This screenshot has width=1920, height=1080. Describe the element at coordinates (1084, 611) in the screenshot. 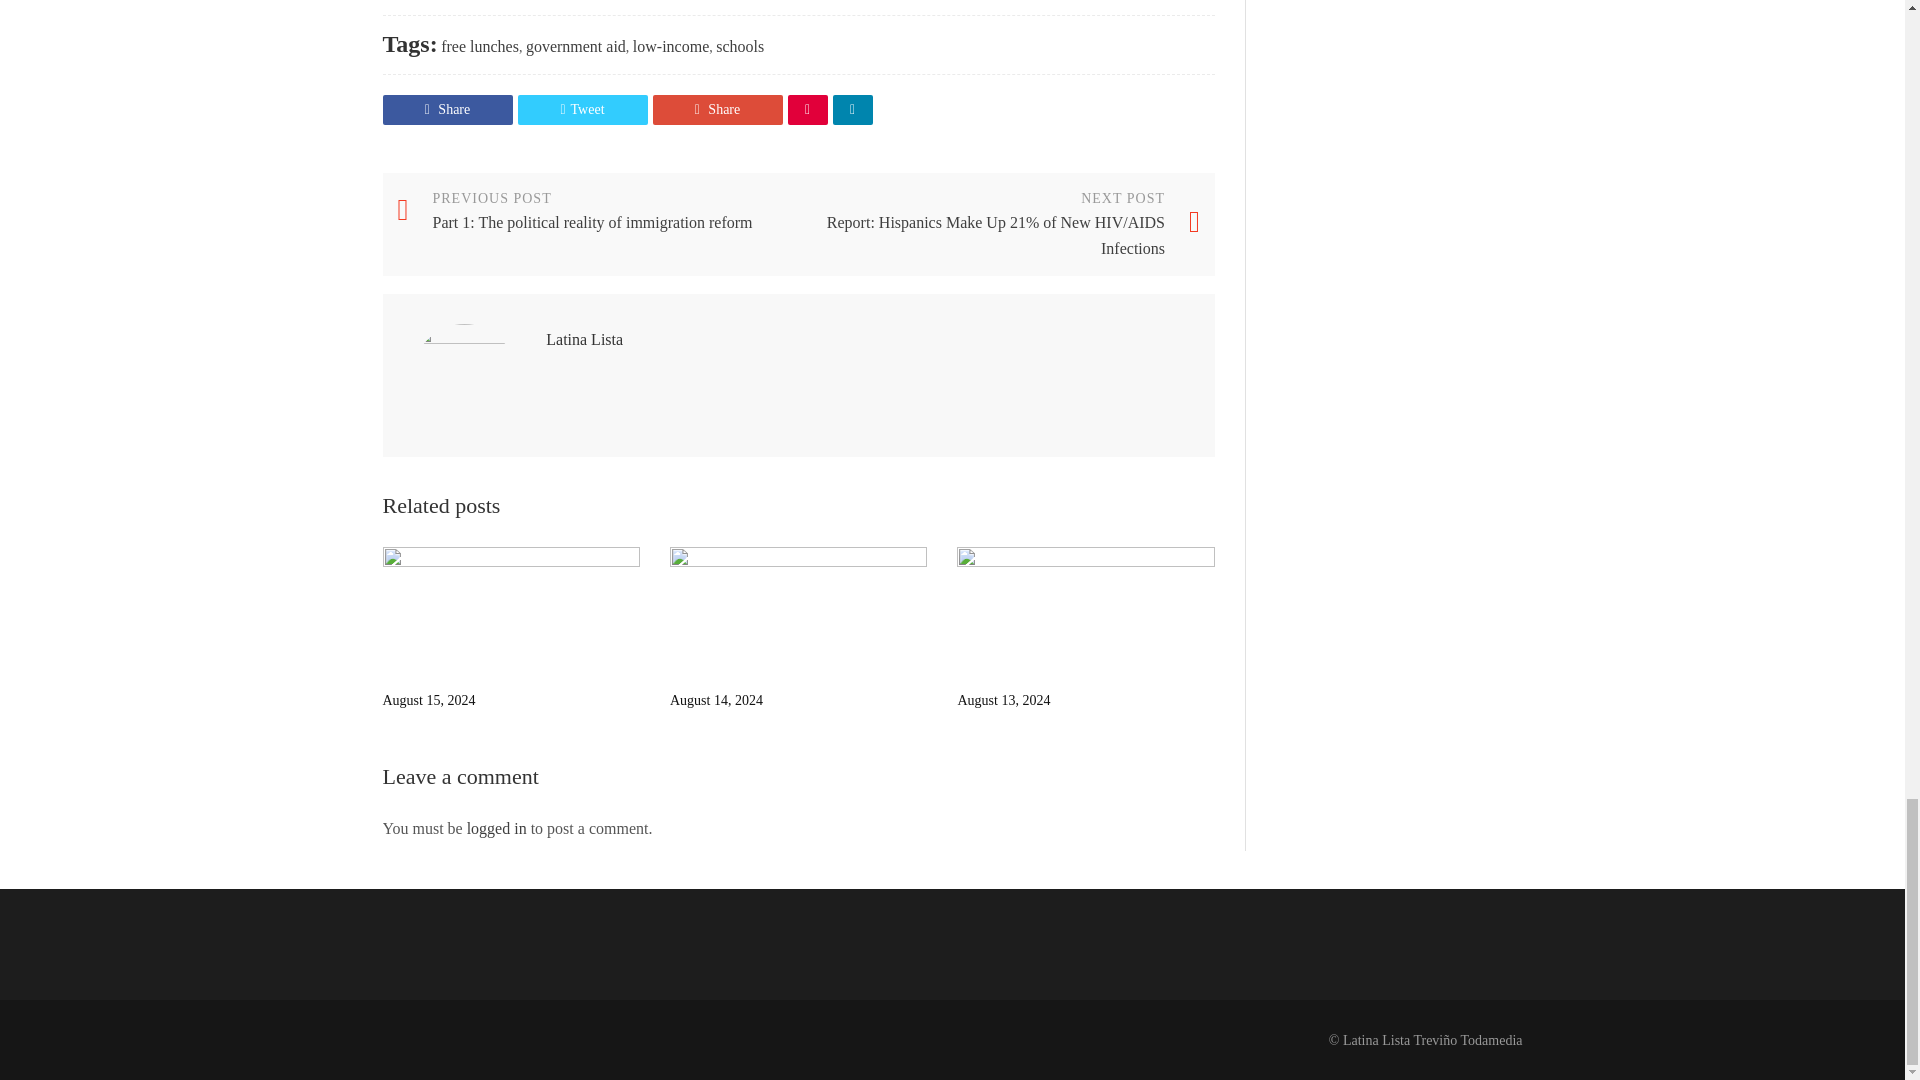

I see `August 13, 2024` at that location.